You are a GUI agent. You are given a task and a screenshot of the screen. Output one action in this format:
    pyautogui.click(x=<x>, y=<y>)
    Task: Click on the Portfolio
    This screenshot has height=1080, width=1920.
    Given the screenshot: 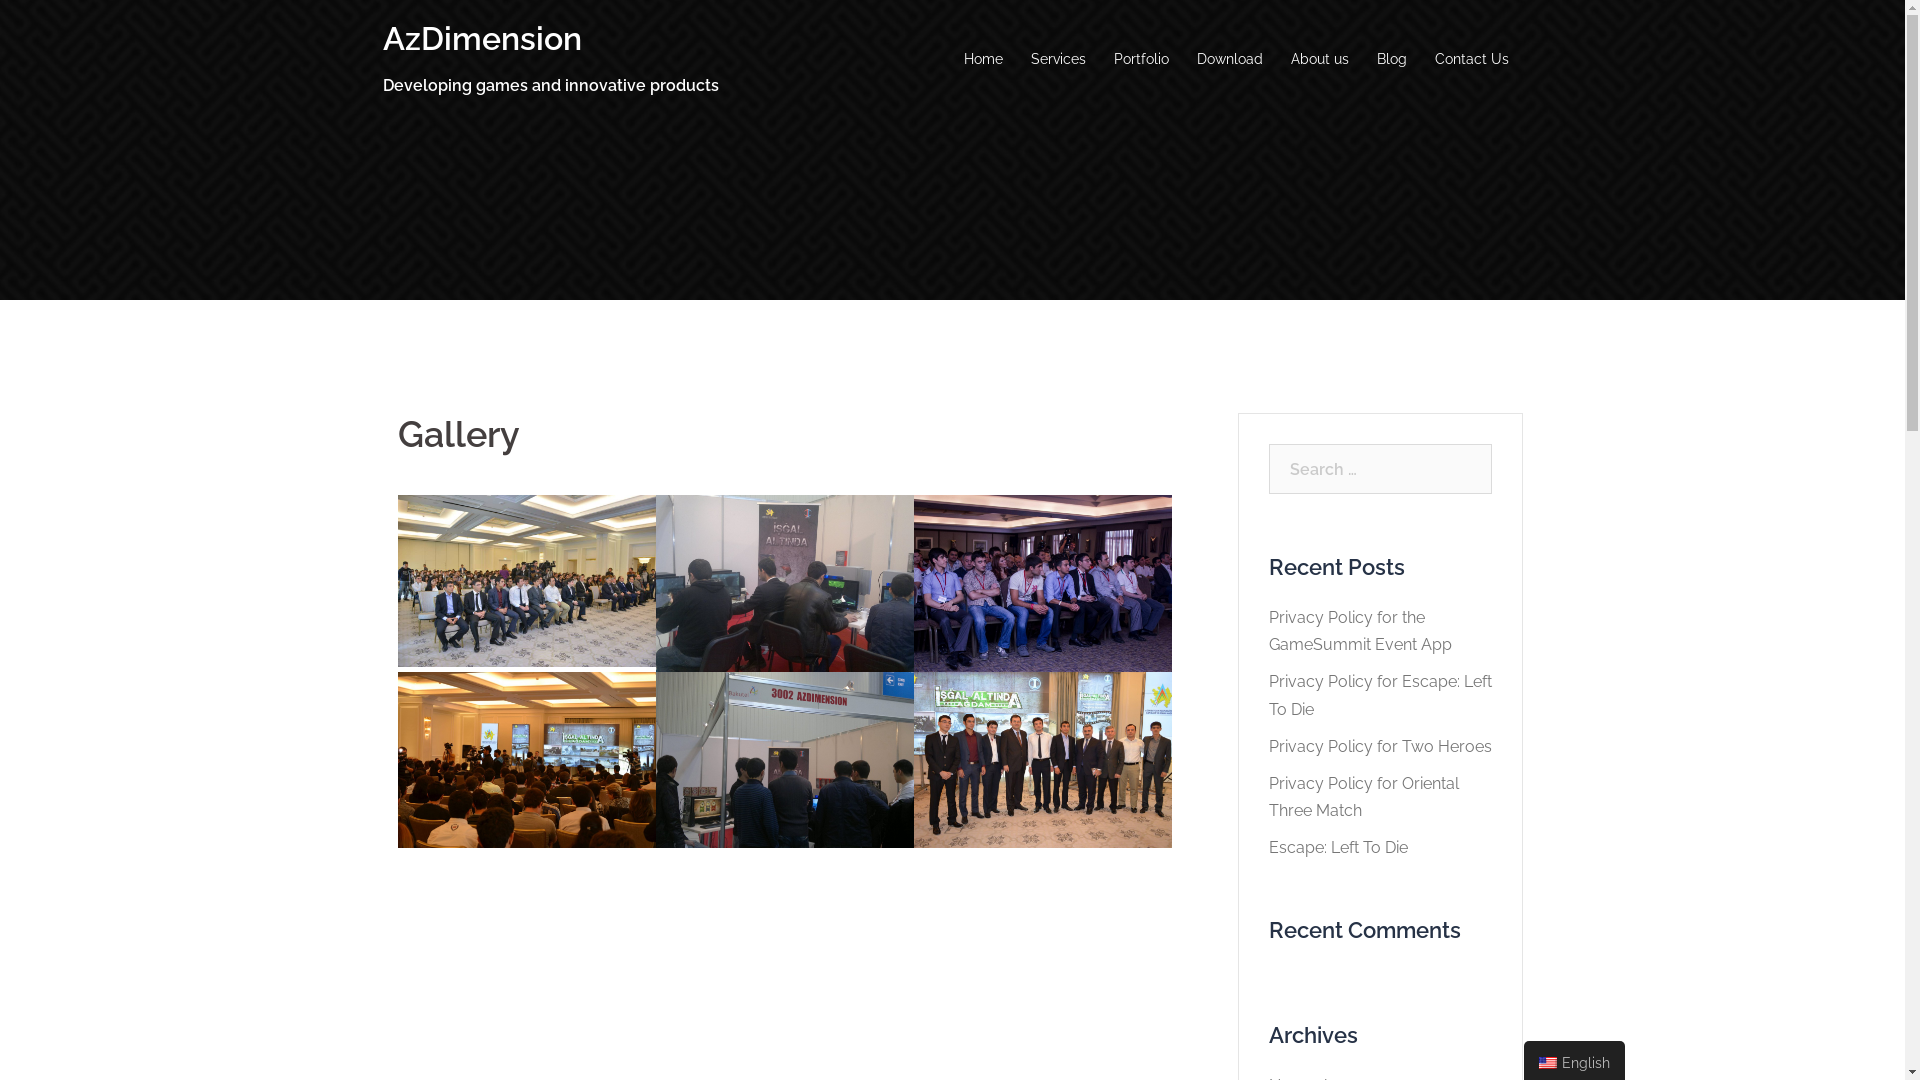 What is the action you would take?
    pyautogui.click(x=1142, y=60)
    